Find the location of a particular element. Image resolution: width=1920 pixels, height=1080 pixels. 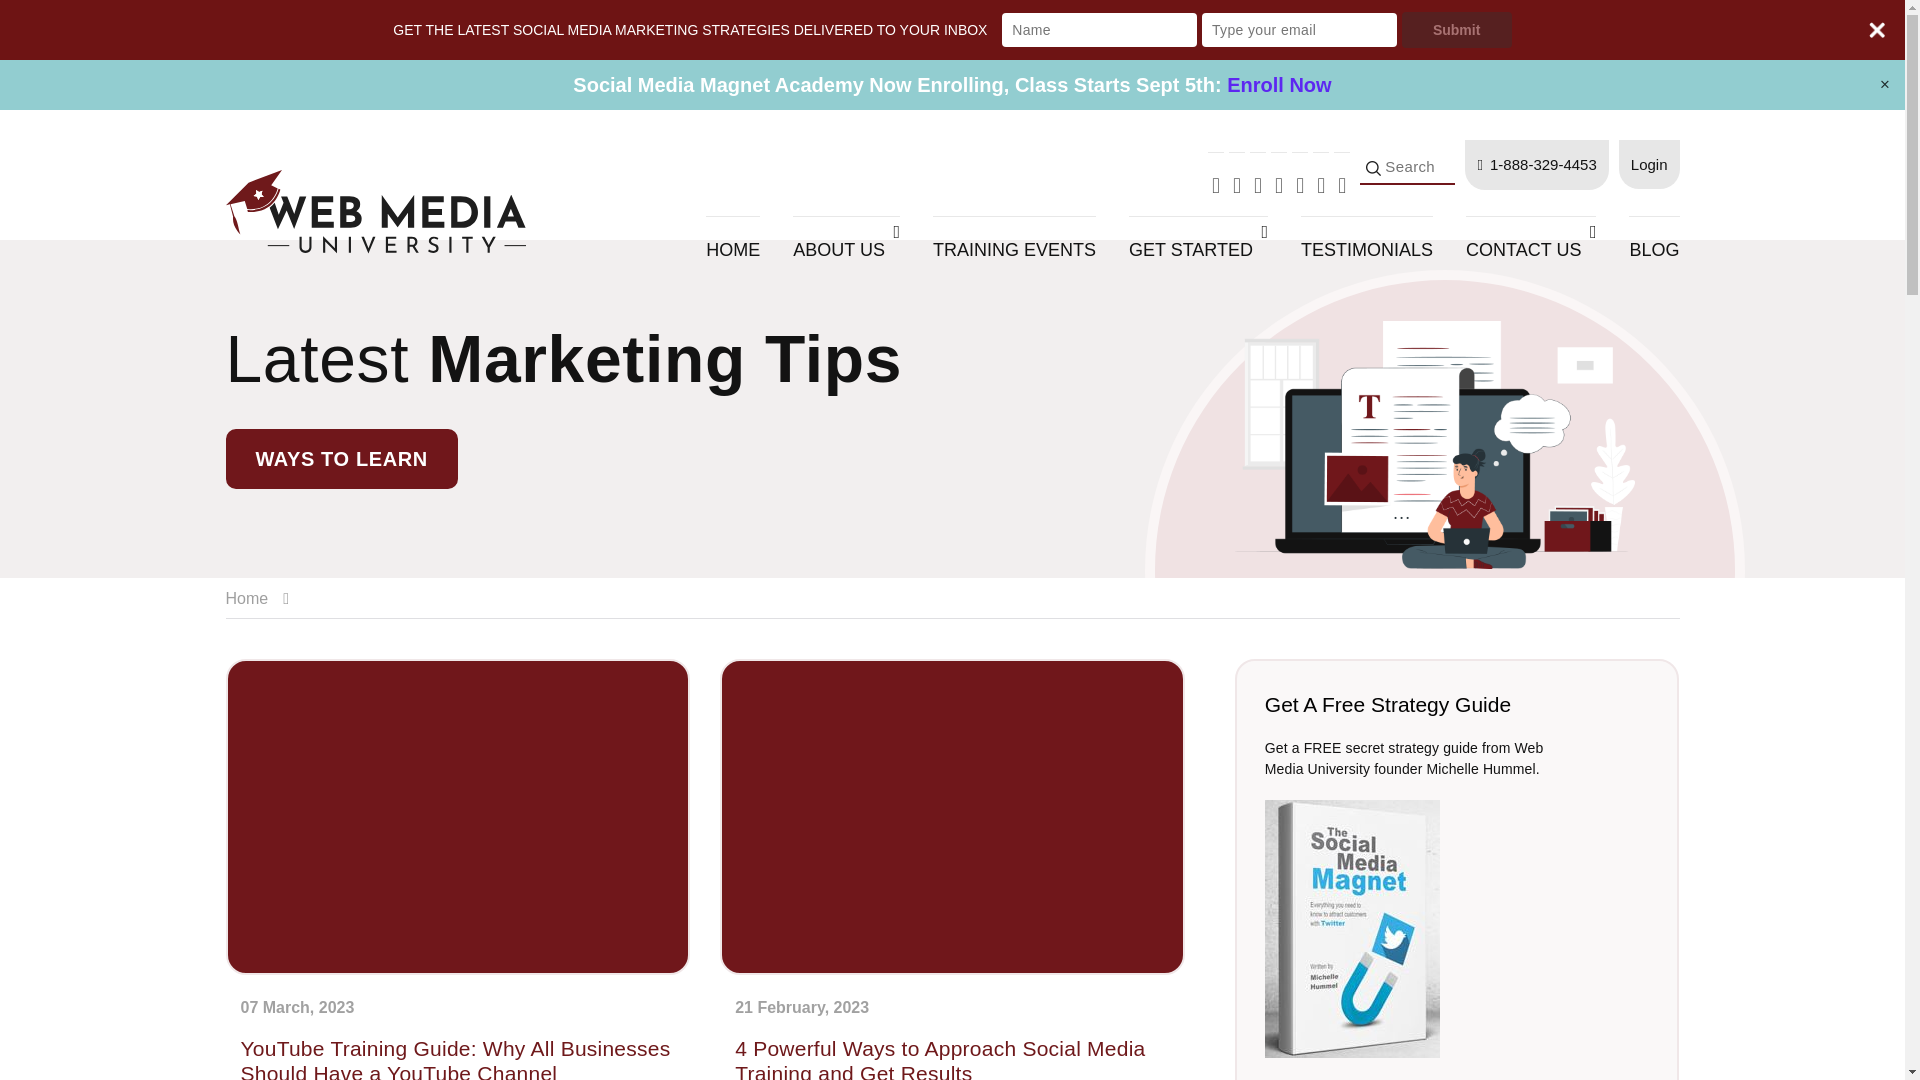

TRAINING EVENTS is located at coordinates (1014, 250).